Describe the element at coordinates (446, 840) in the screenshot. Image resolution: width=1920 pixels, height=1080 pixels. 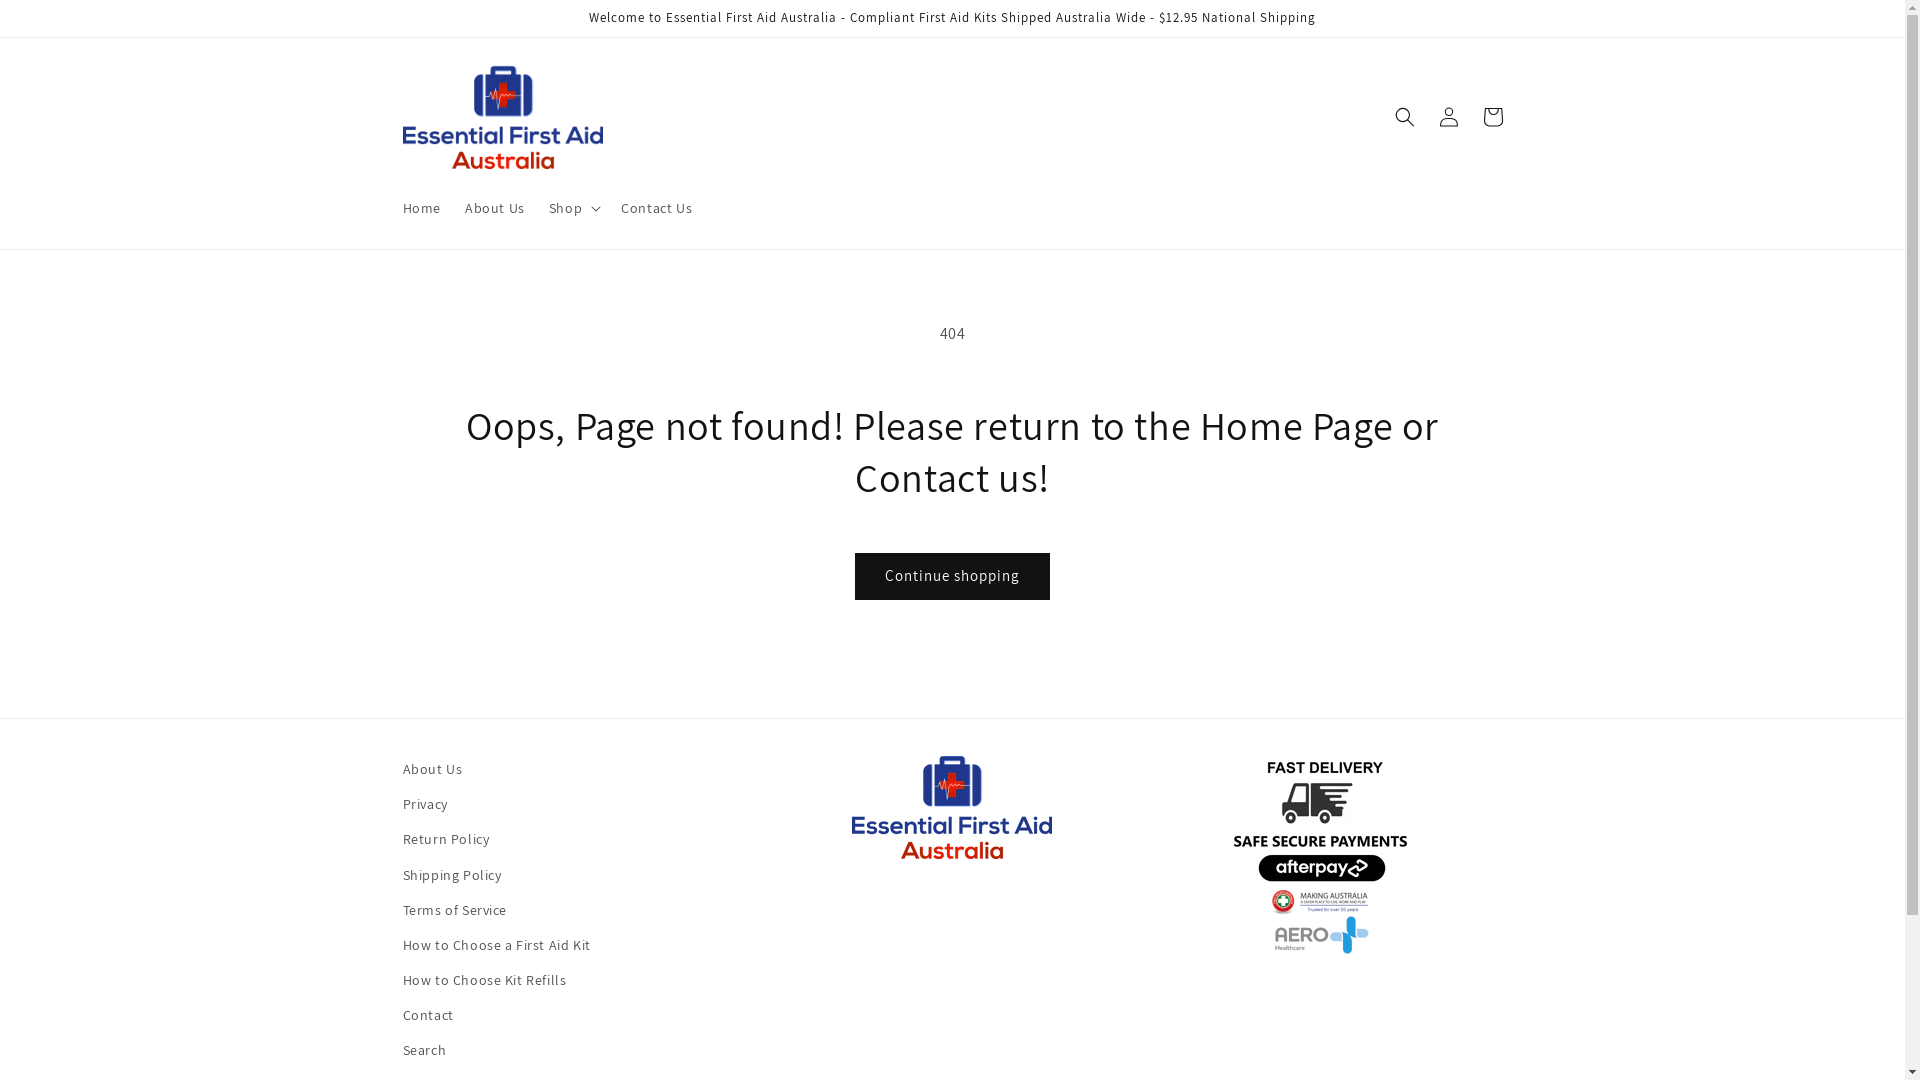
I see `Return Policy` at that location.